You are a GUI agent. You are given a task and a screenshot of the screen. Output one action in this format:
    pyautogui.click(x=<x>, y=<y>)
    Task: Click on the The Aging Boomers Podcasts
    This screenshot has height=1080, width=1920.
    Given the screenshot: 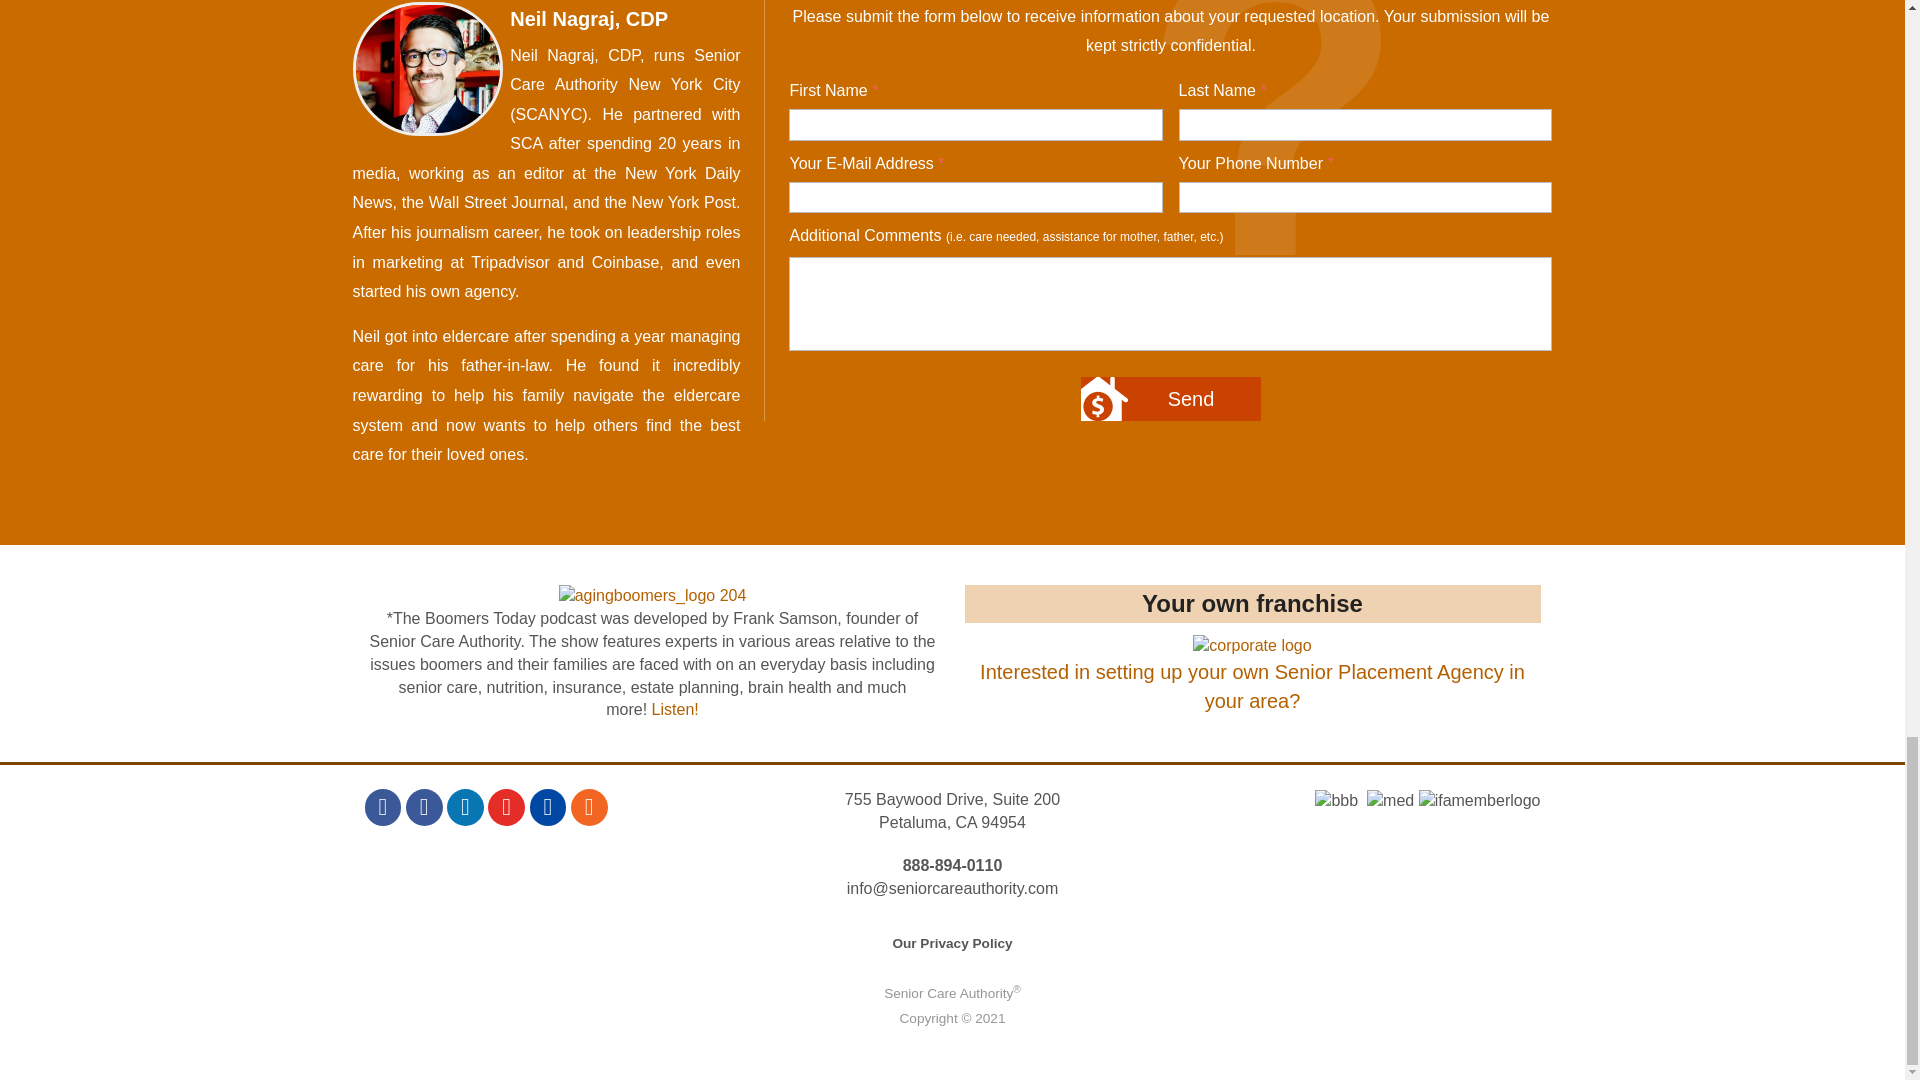 What is the action you would take?
    pyautogui.click(x=652, y=595)
    